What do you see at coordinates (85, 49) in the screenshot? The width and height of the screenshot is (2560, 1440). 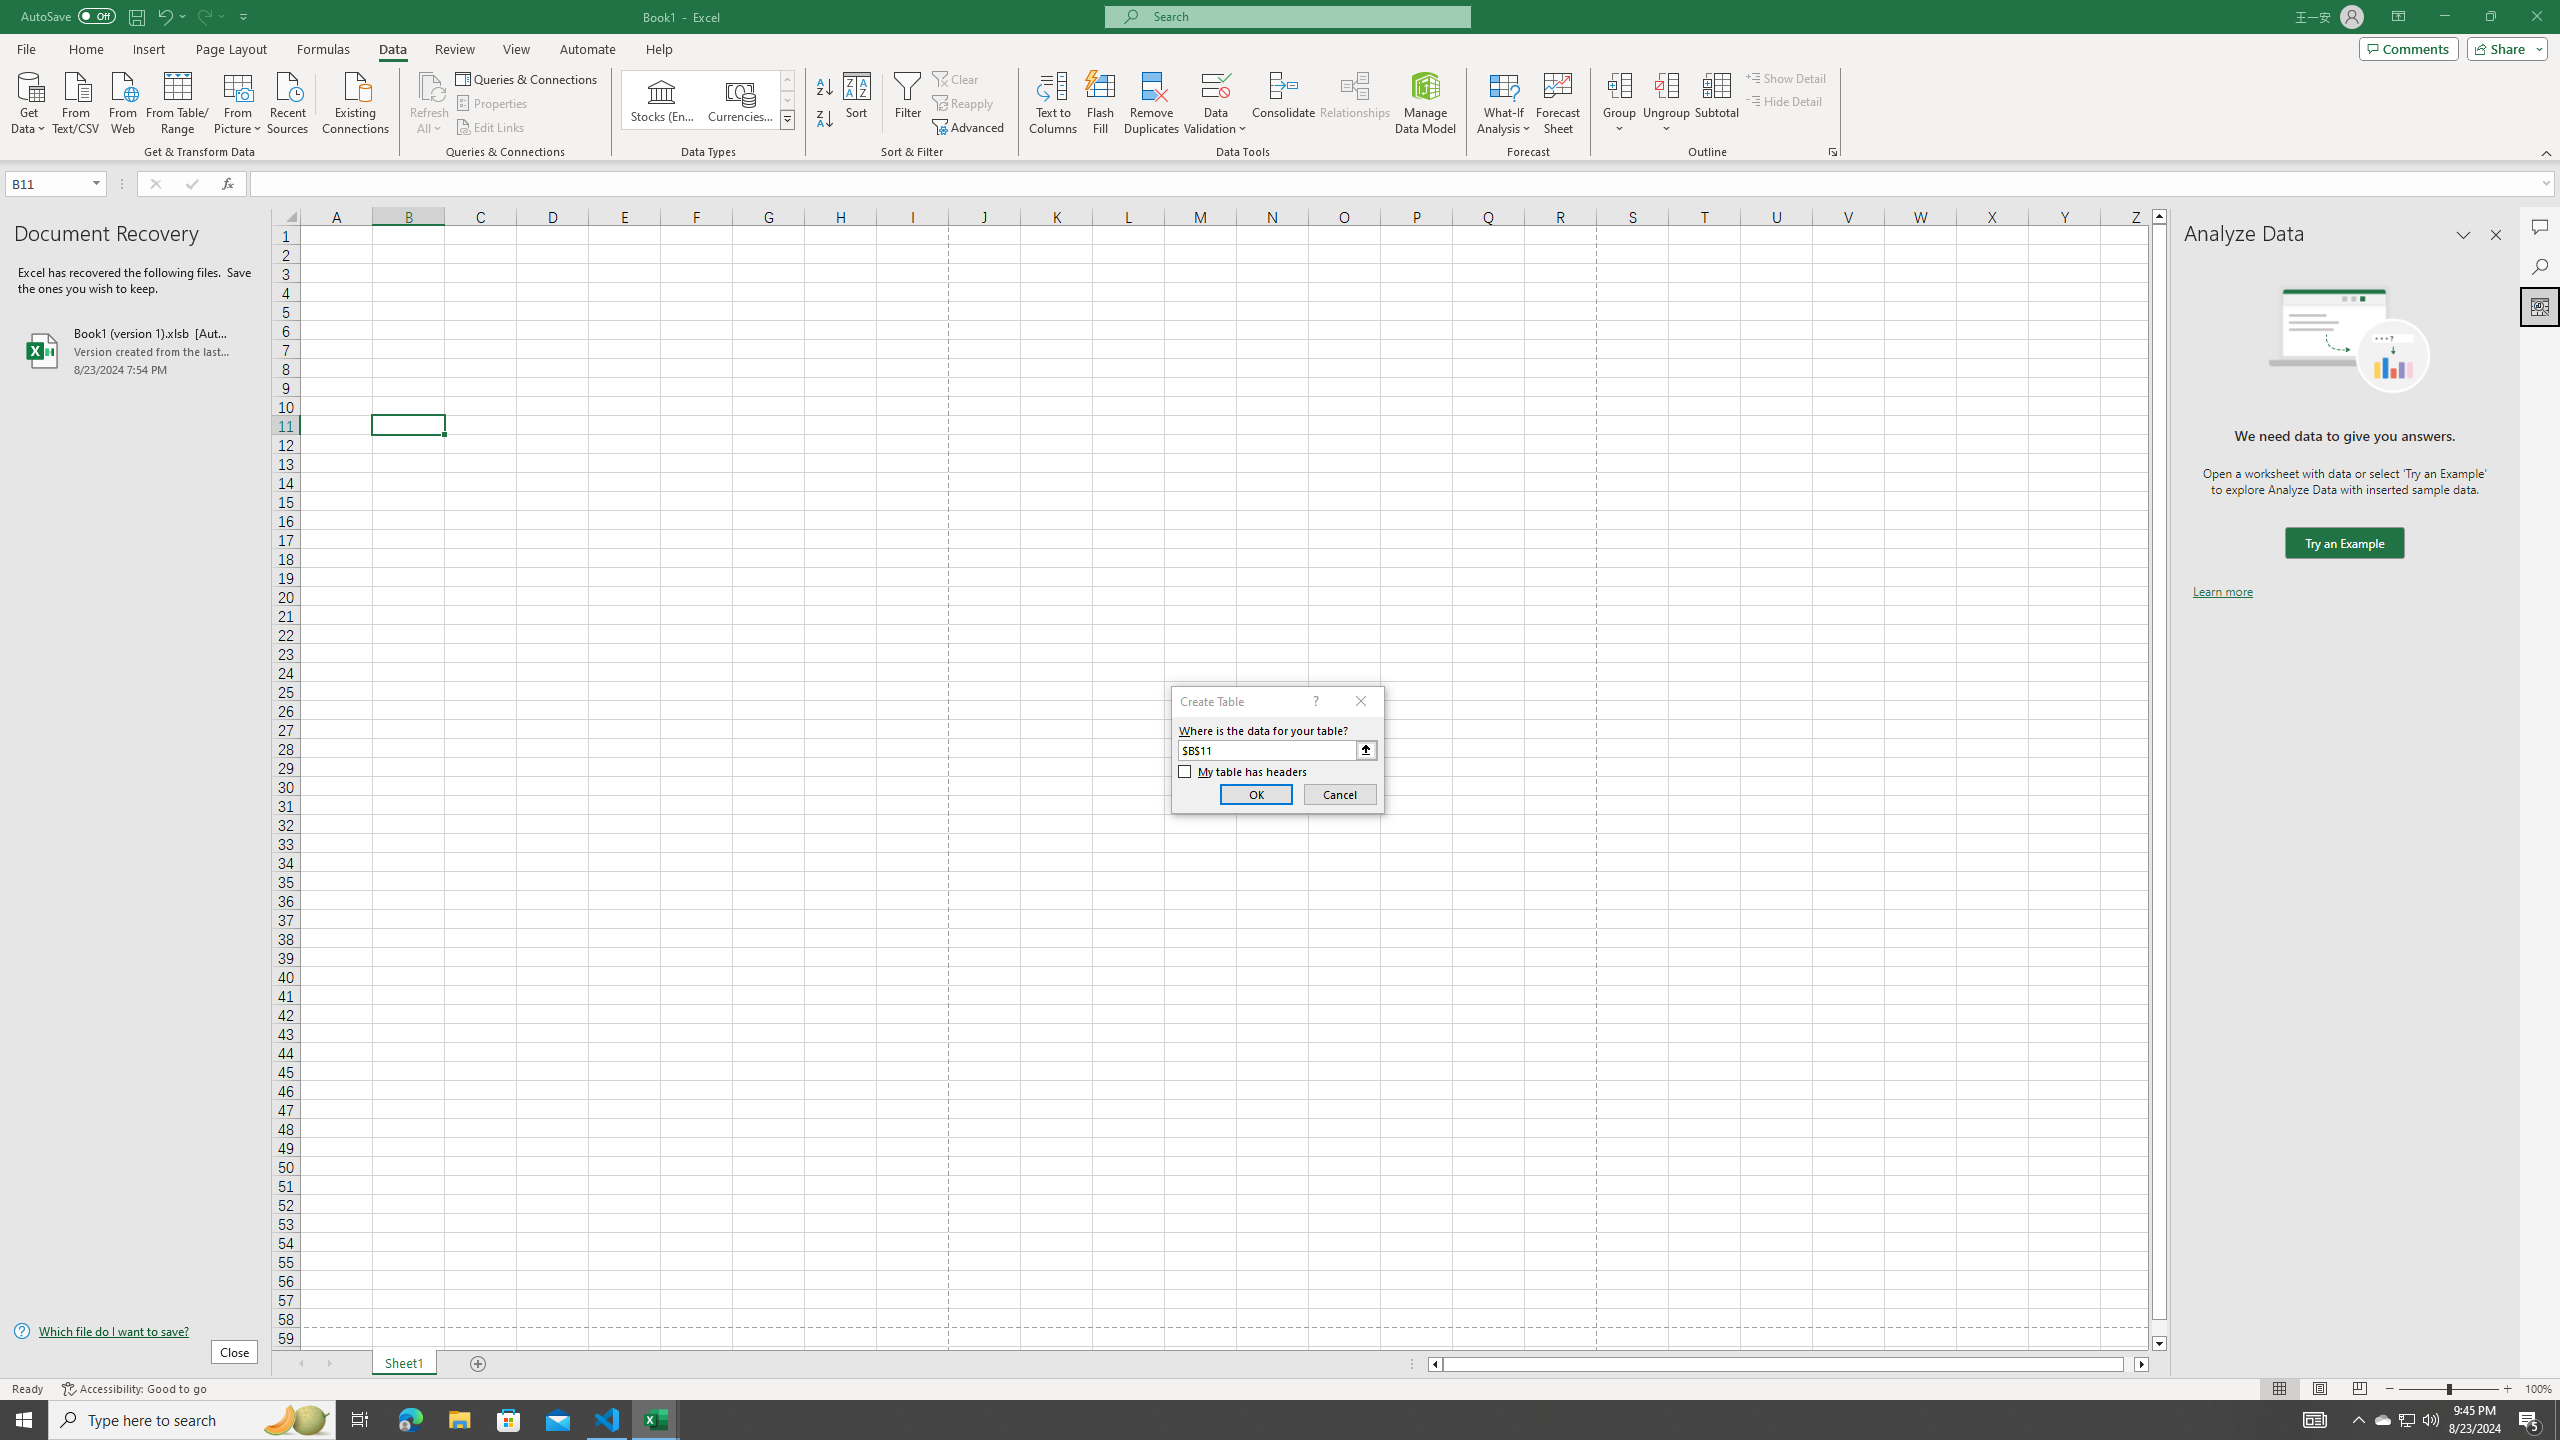 I see `Home` at bounding box center [85, 49].